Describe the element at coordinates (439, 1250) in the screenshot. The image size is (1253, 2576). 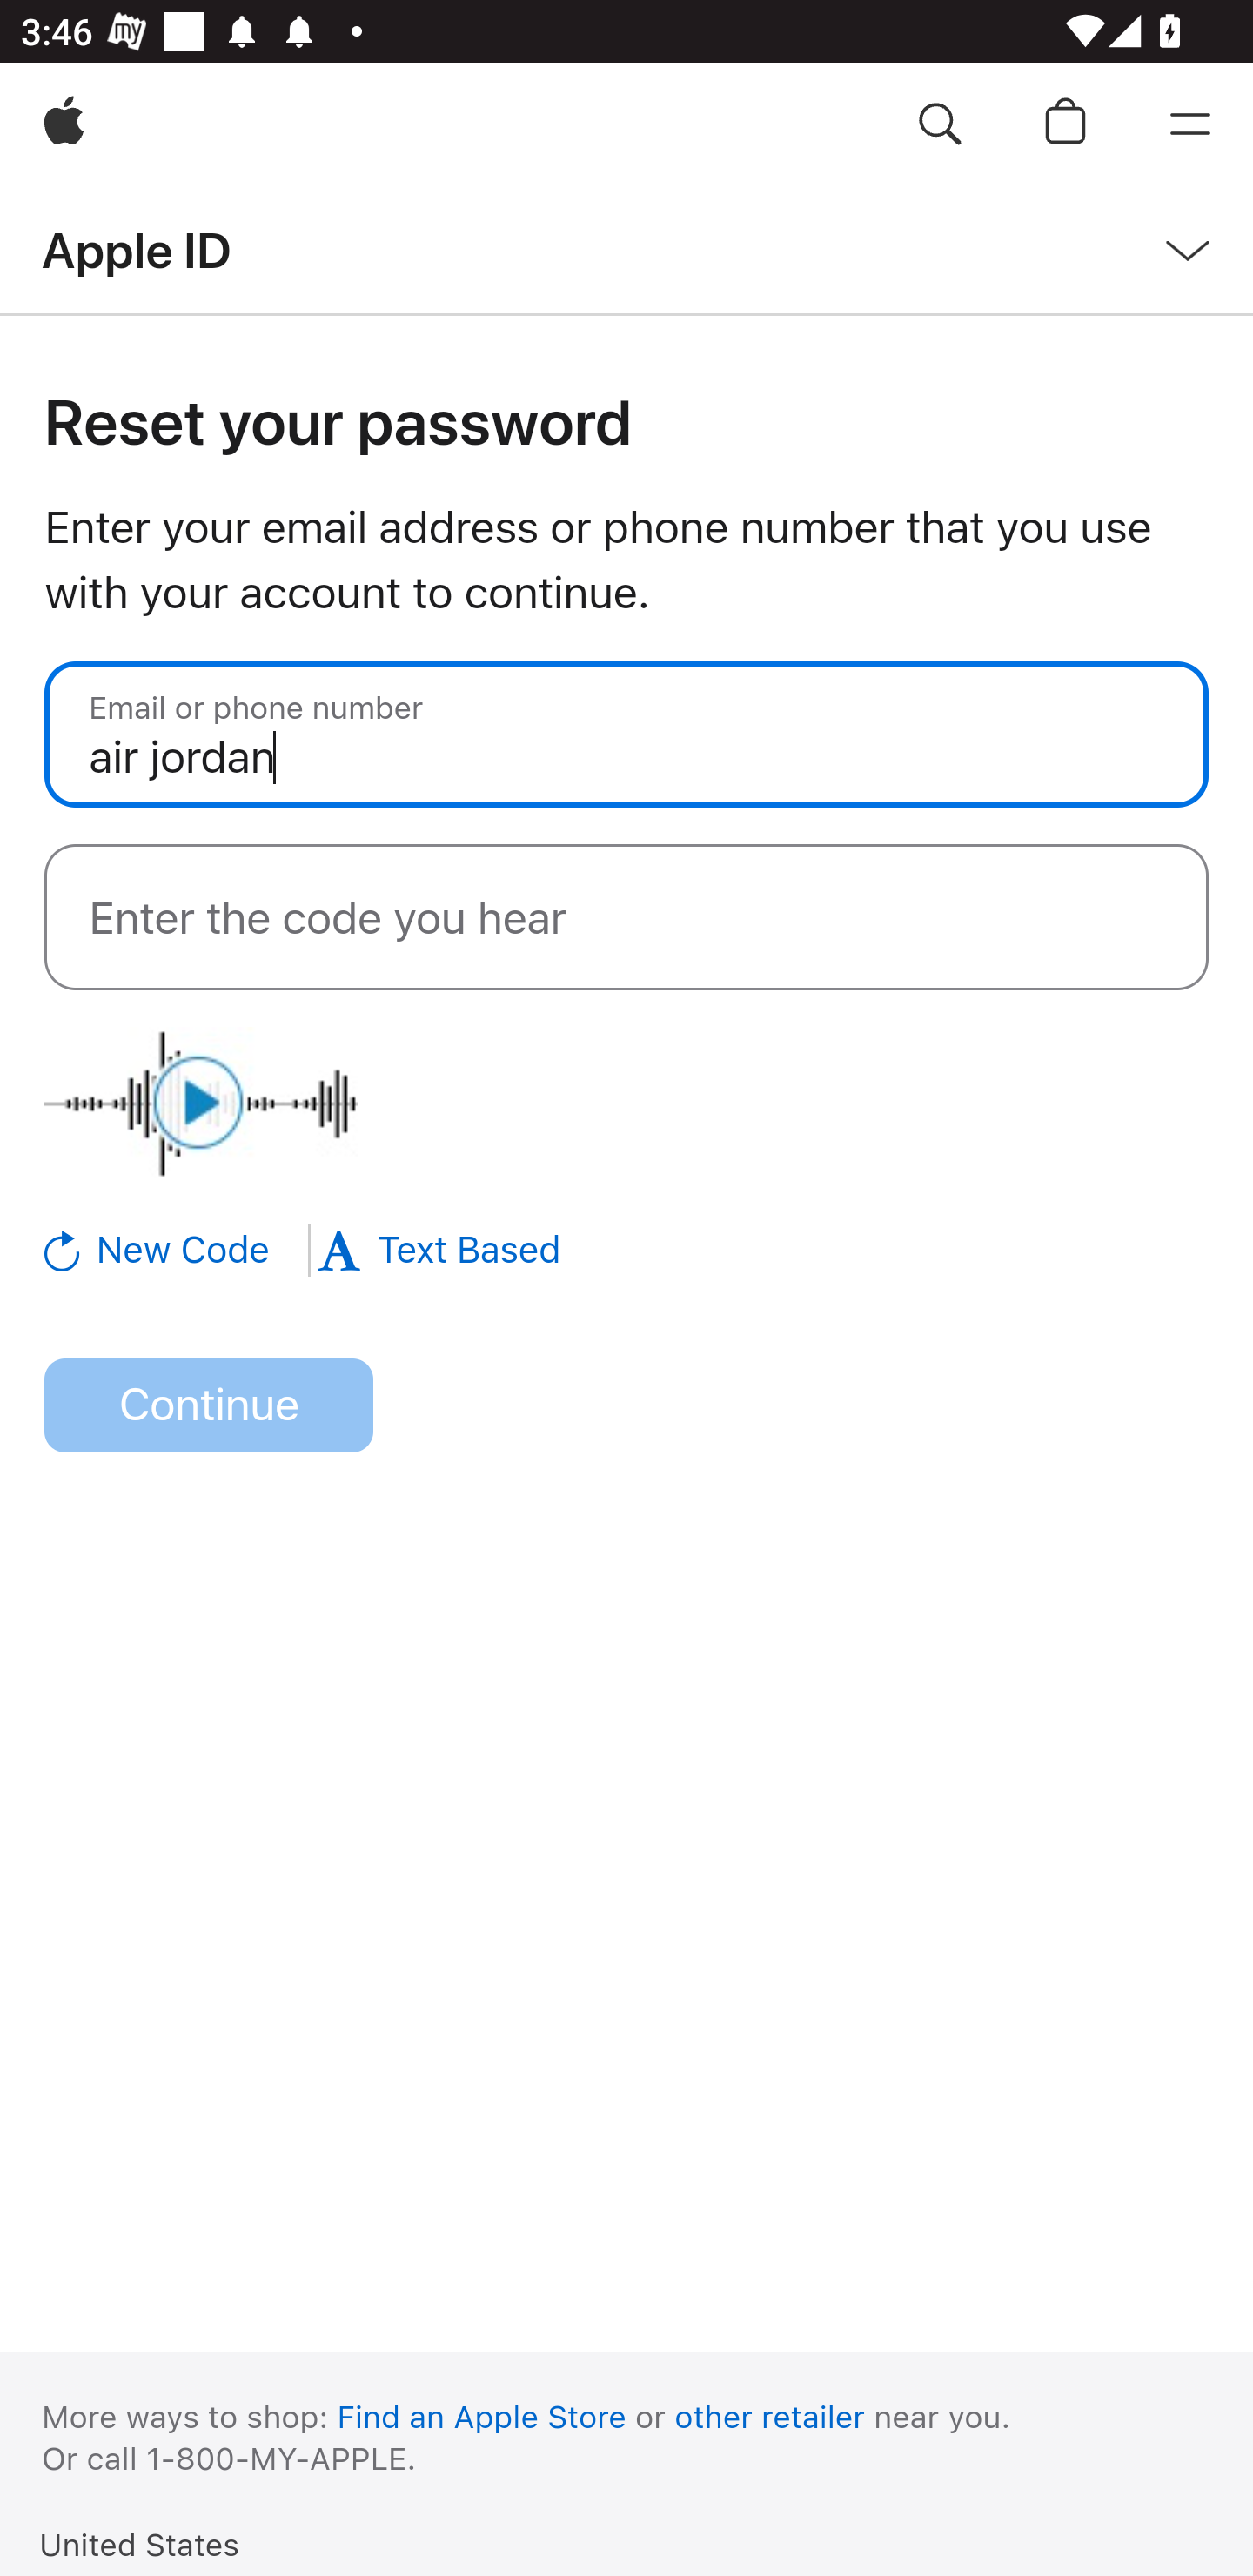
I see ` Text Based` at that location.